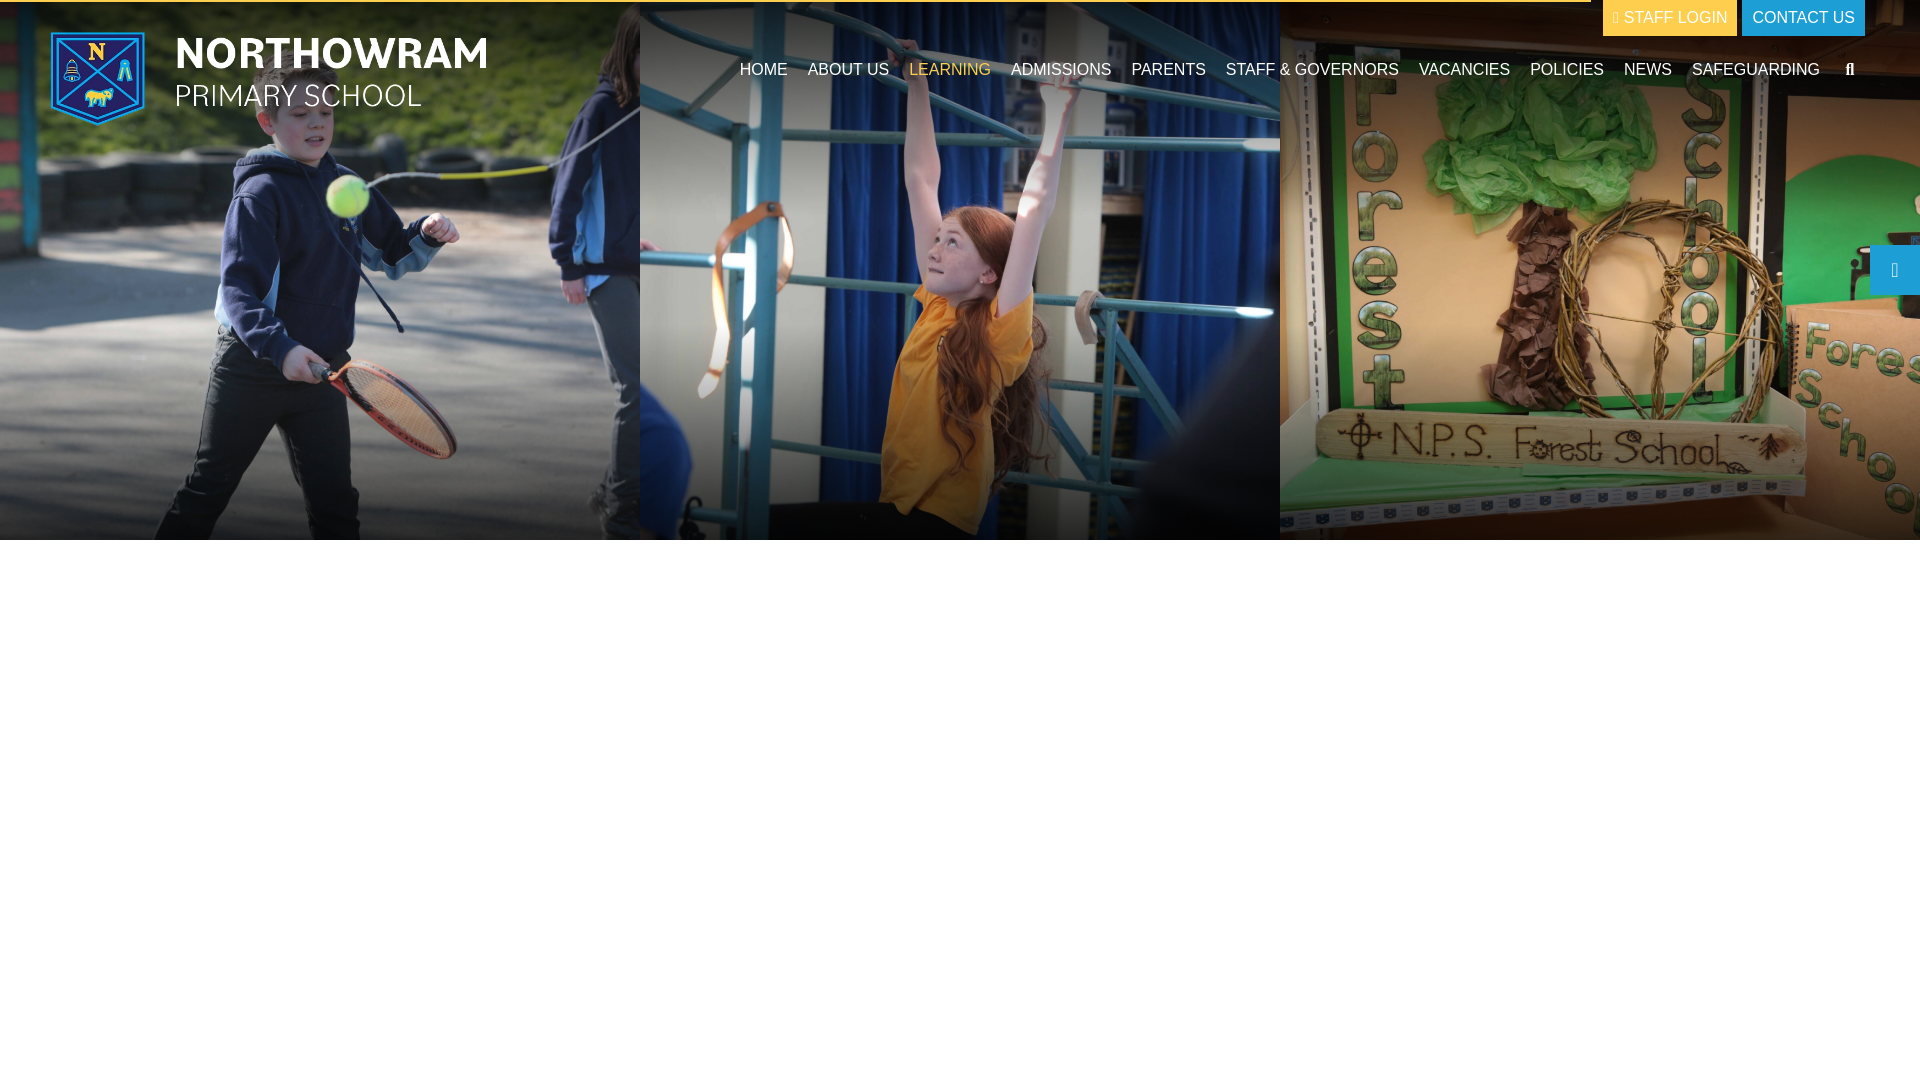  I want to click on ADMISSIONS, so click(1060, 60).